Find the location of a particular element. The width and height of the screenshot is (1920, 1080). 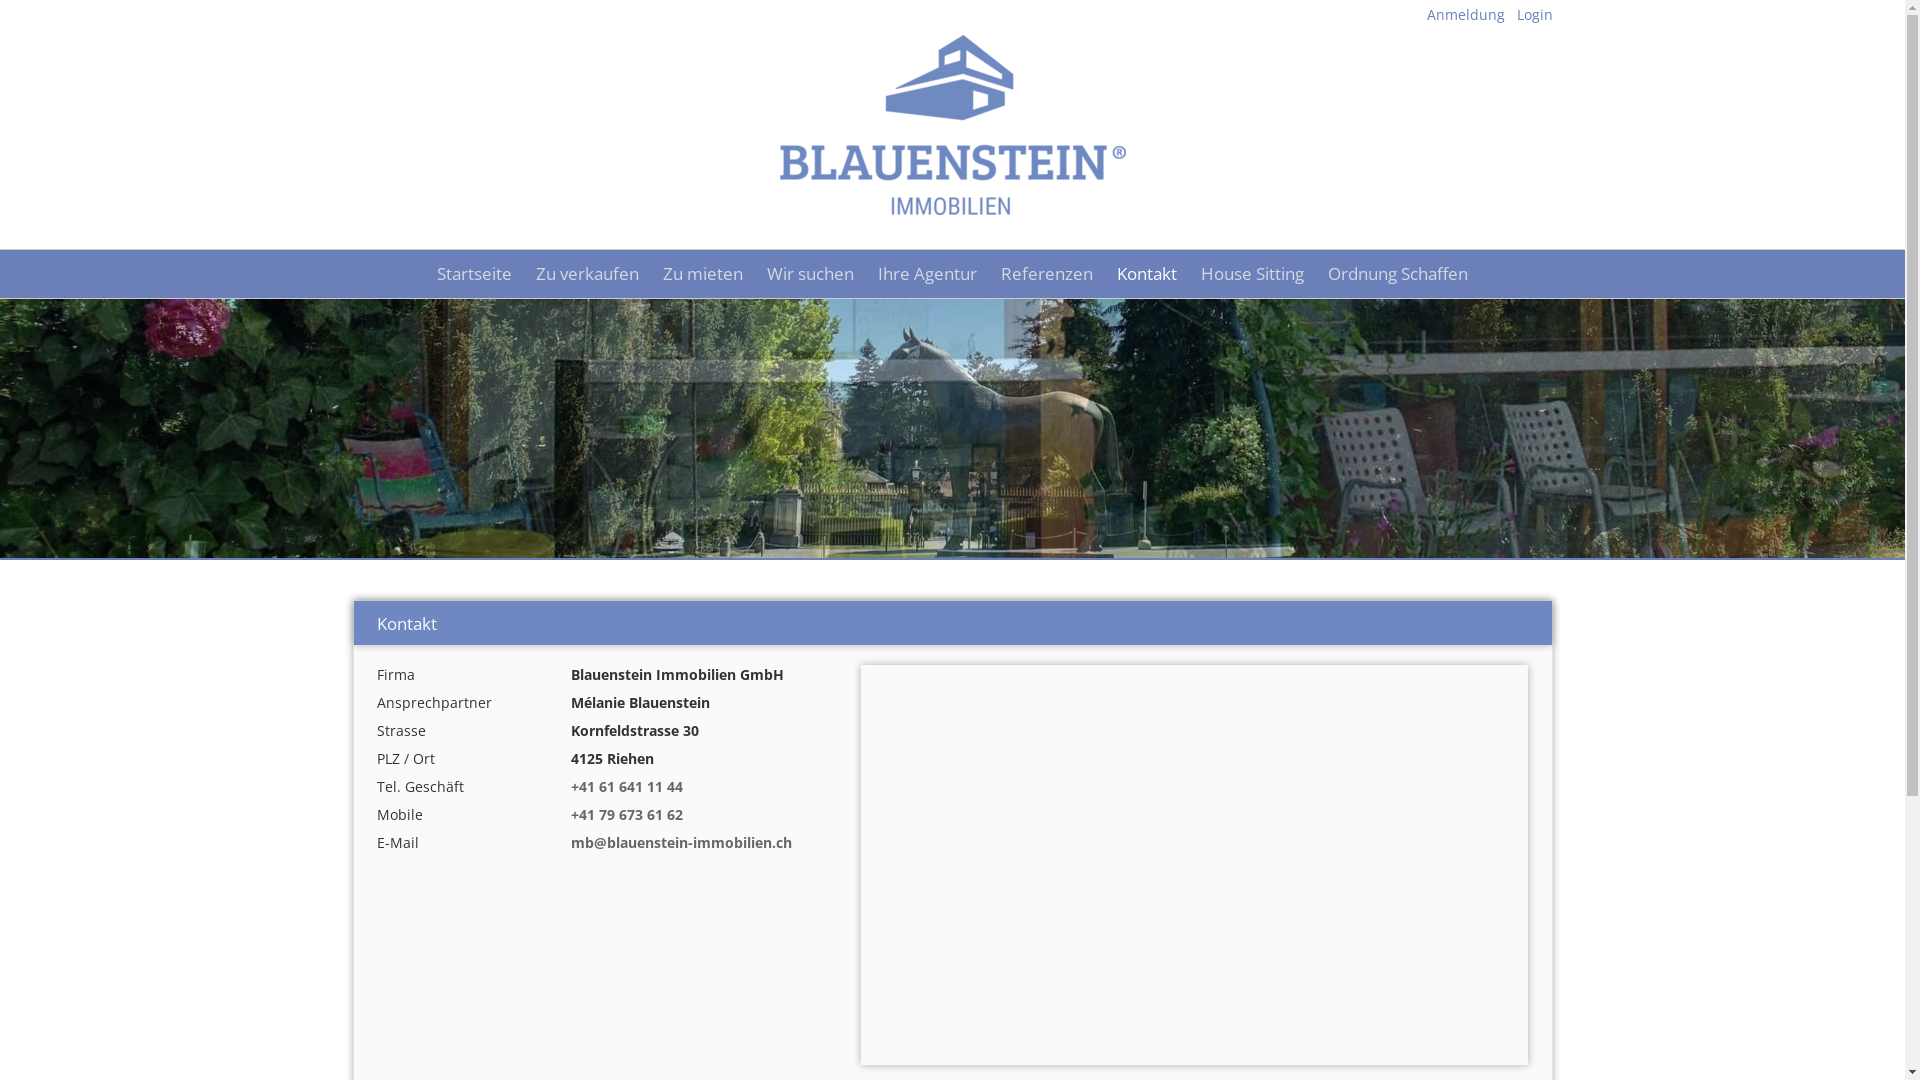

Zu mieten is located at coordinates (703, 274).